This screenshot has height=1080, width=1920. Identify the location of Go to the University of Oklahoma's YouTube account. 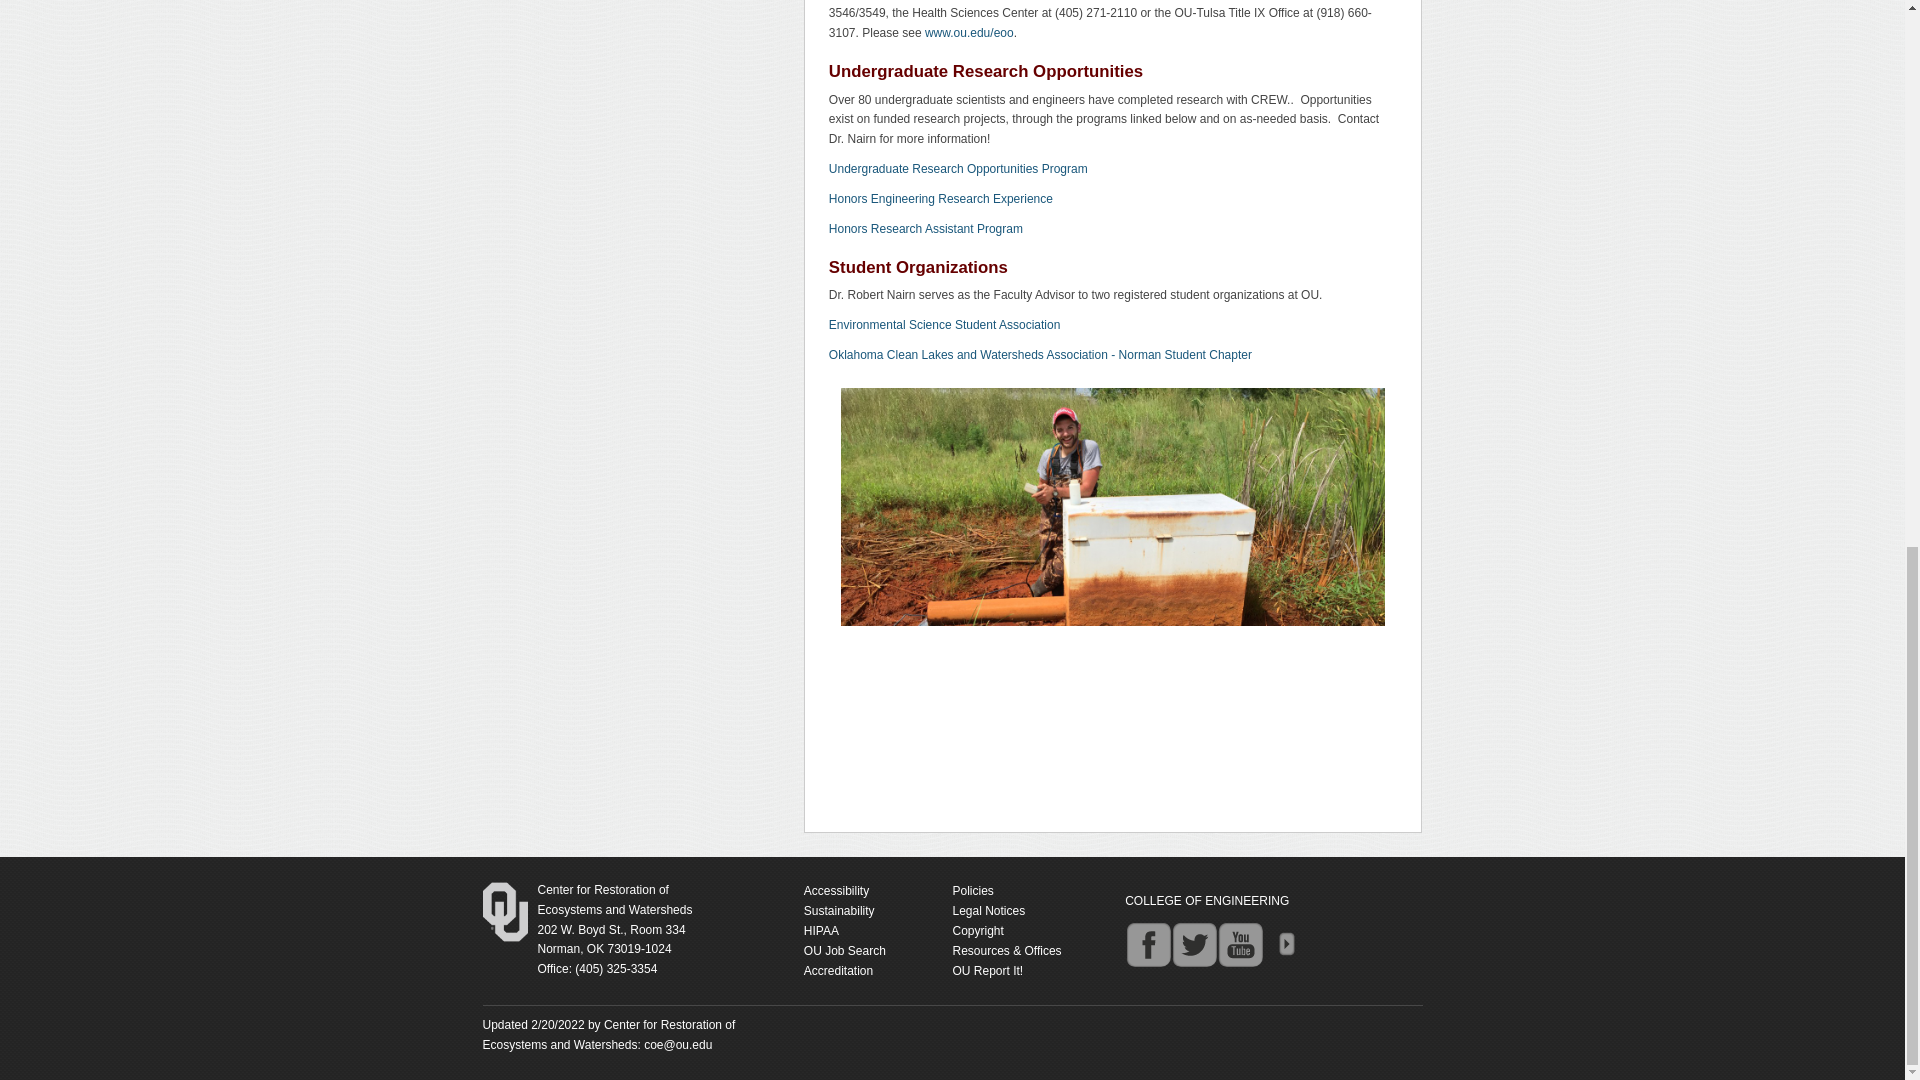
(822, 931).